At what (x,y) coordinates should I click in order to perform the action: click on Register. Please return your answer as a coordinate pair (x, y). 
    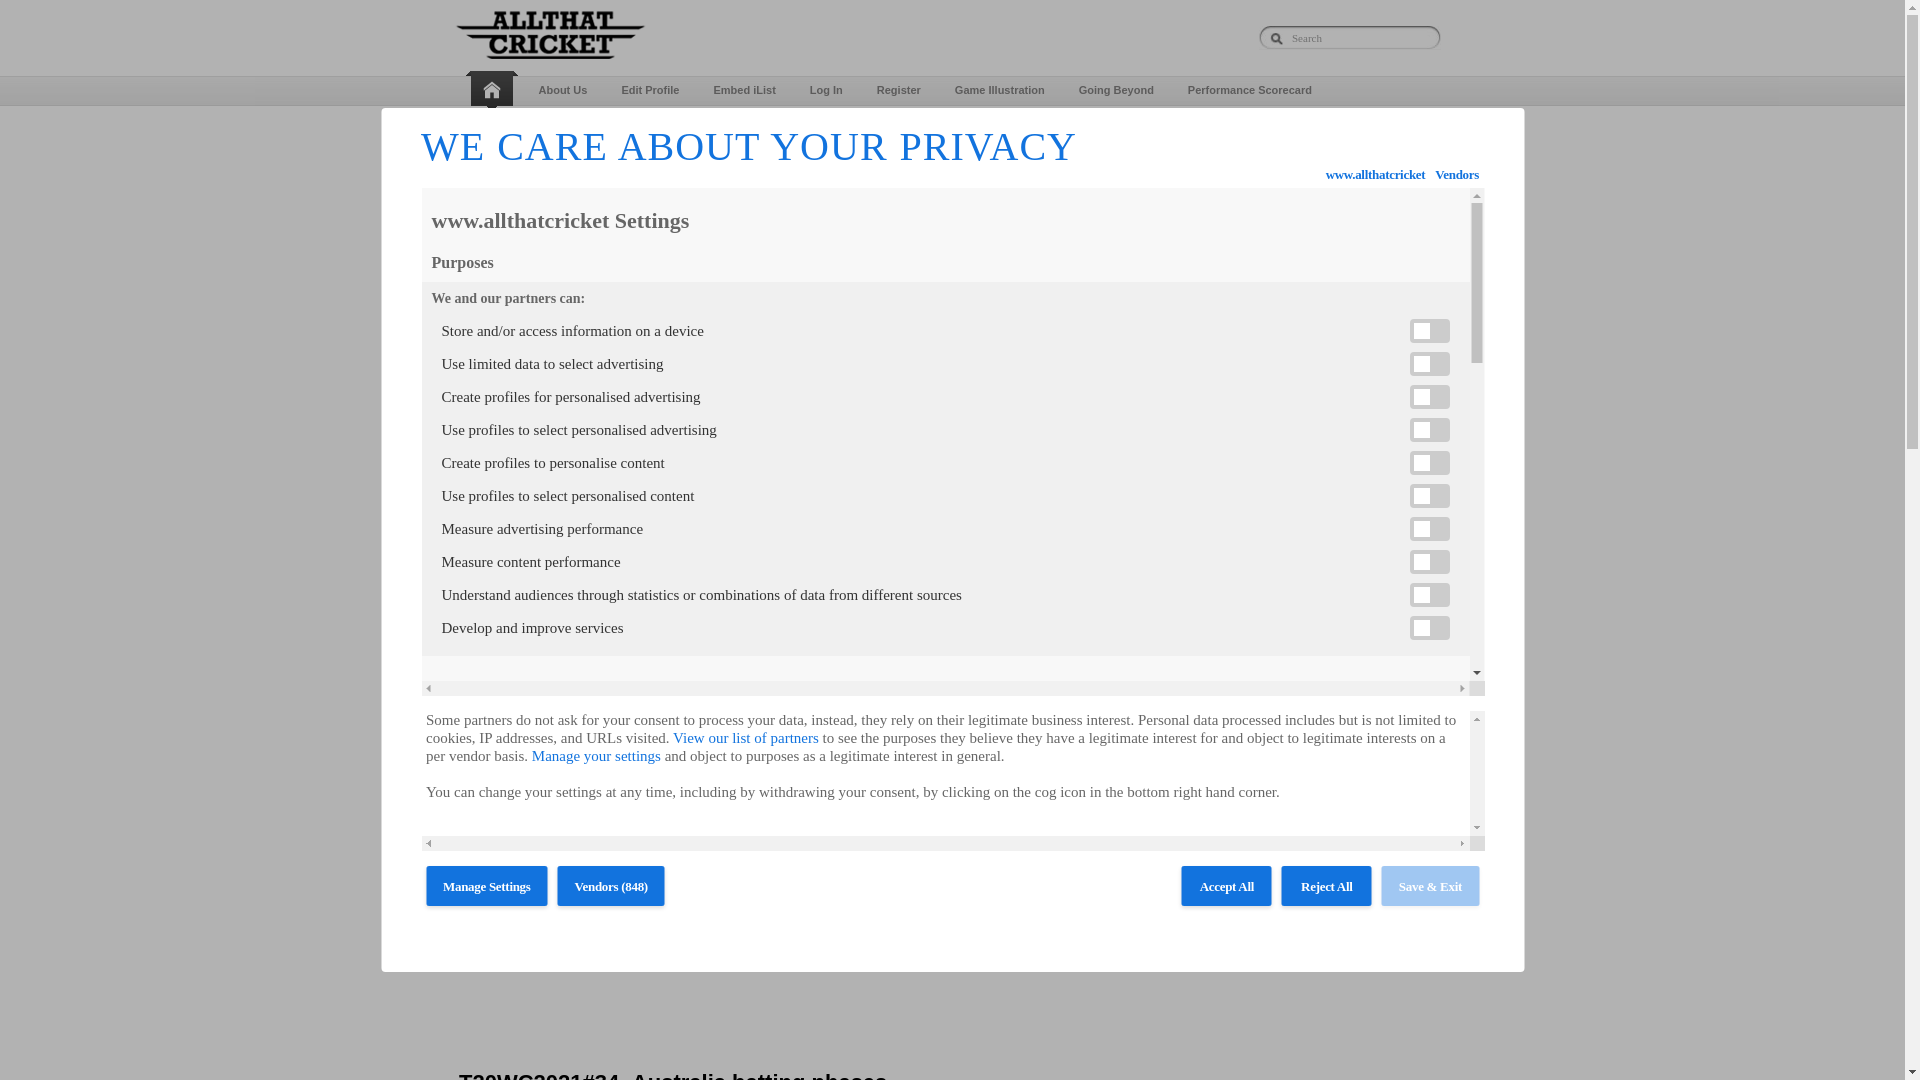
    Looking at the image, I should click on (1402, 162).